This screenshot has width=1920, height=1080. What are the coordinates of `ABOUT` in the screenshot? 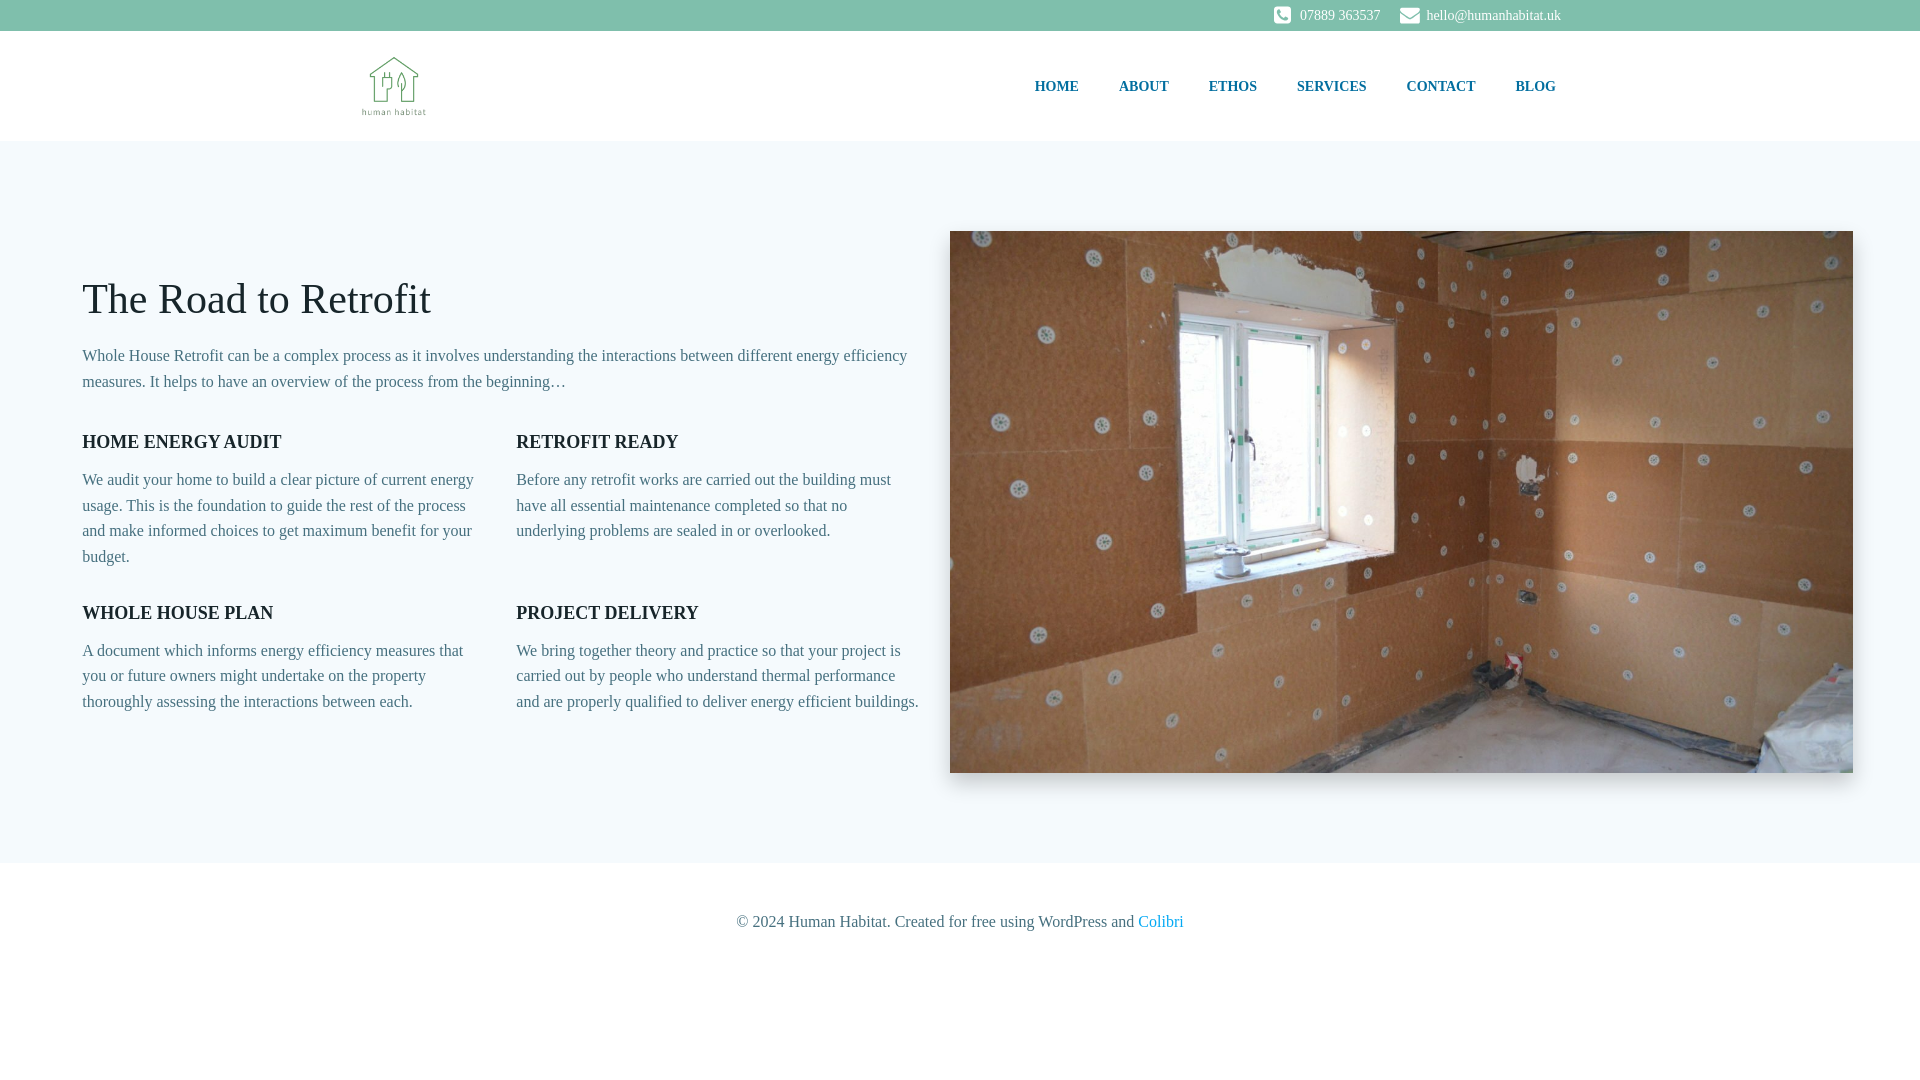 It's located at (1144, 86).